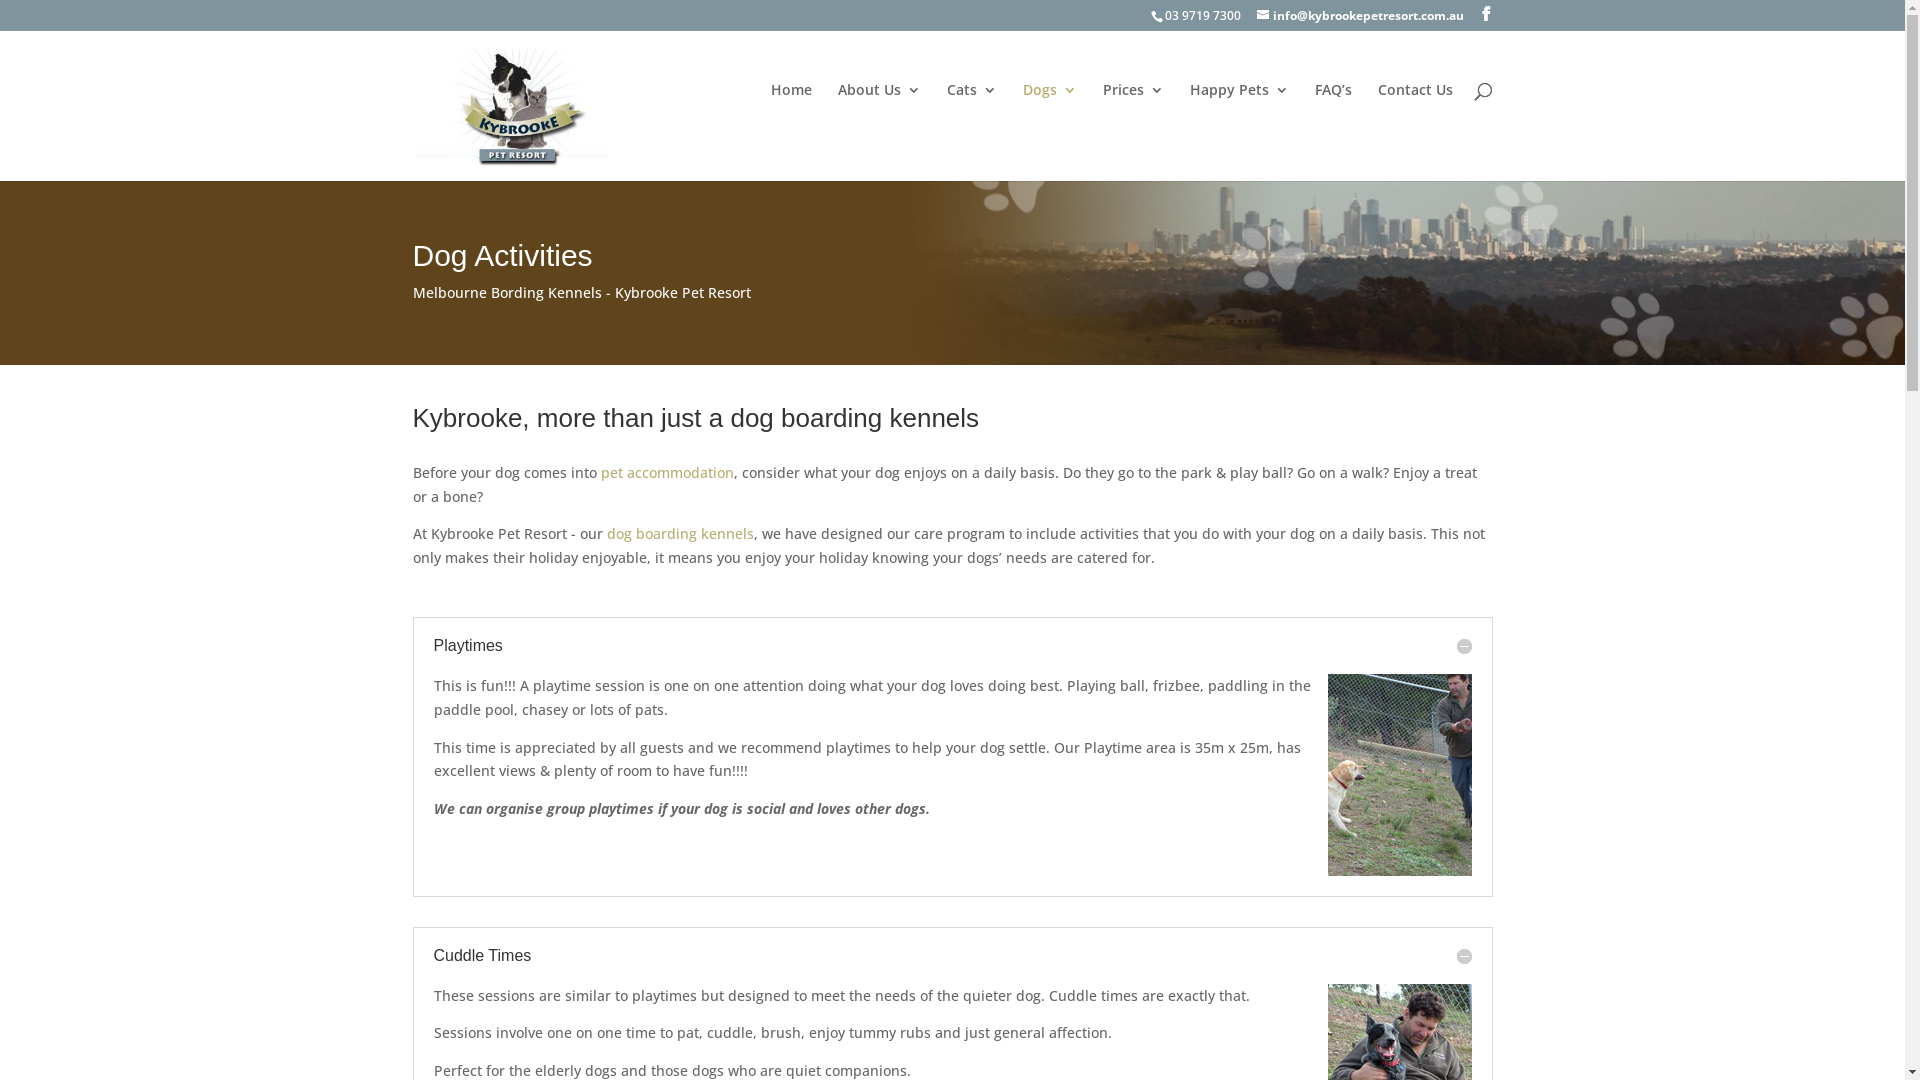 Image resolution: width=1920 pixels, height=1080 pixels. Describe the element at coordinates (1360, 16) in the screenshot. I see `info@kybrookepetresort.com.au` at that location.